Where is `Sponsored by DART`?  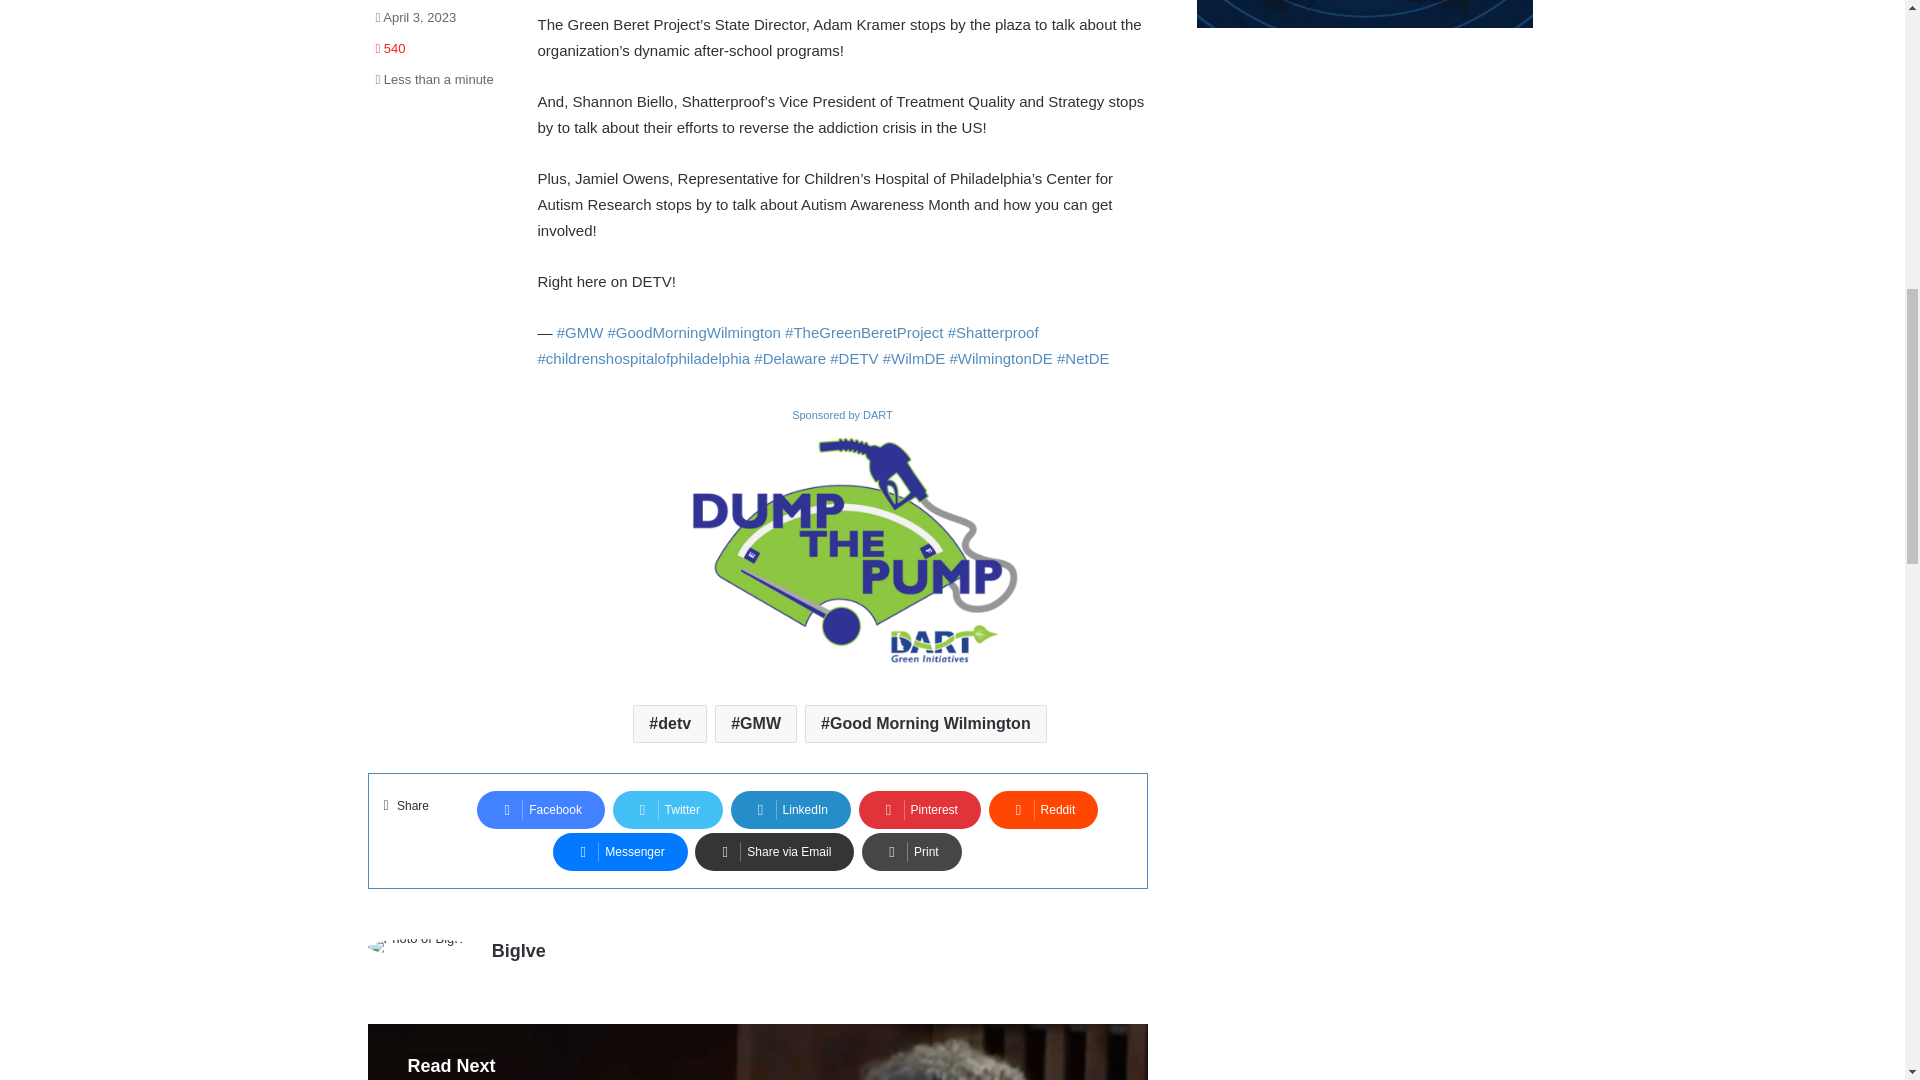
Sponsored by DART is located at coordinates (842, 548).